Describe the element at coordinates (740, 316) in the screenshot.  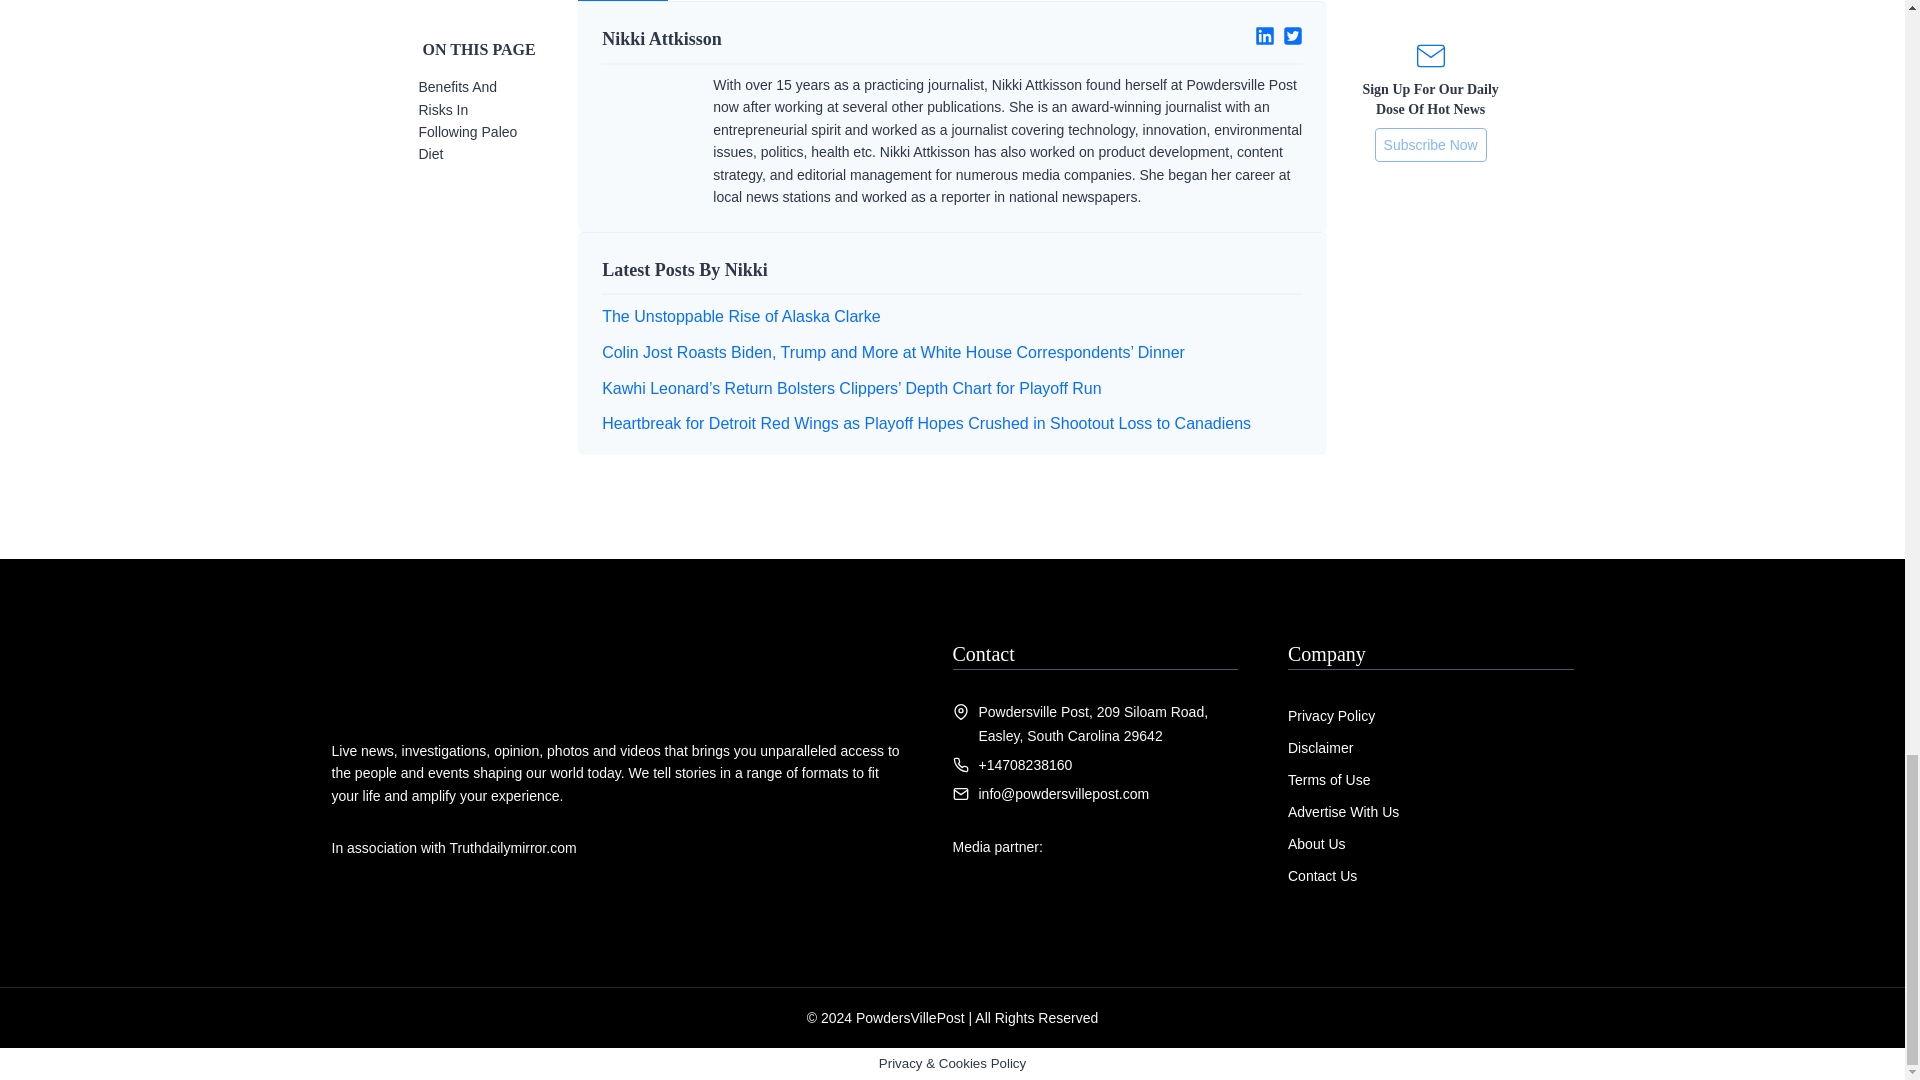
I see `The Unstoppable Rise of Alaska Clarke` at that location.